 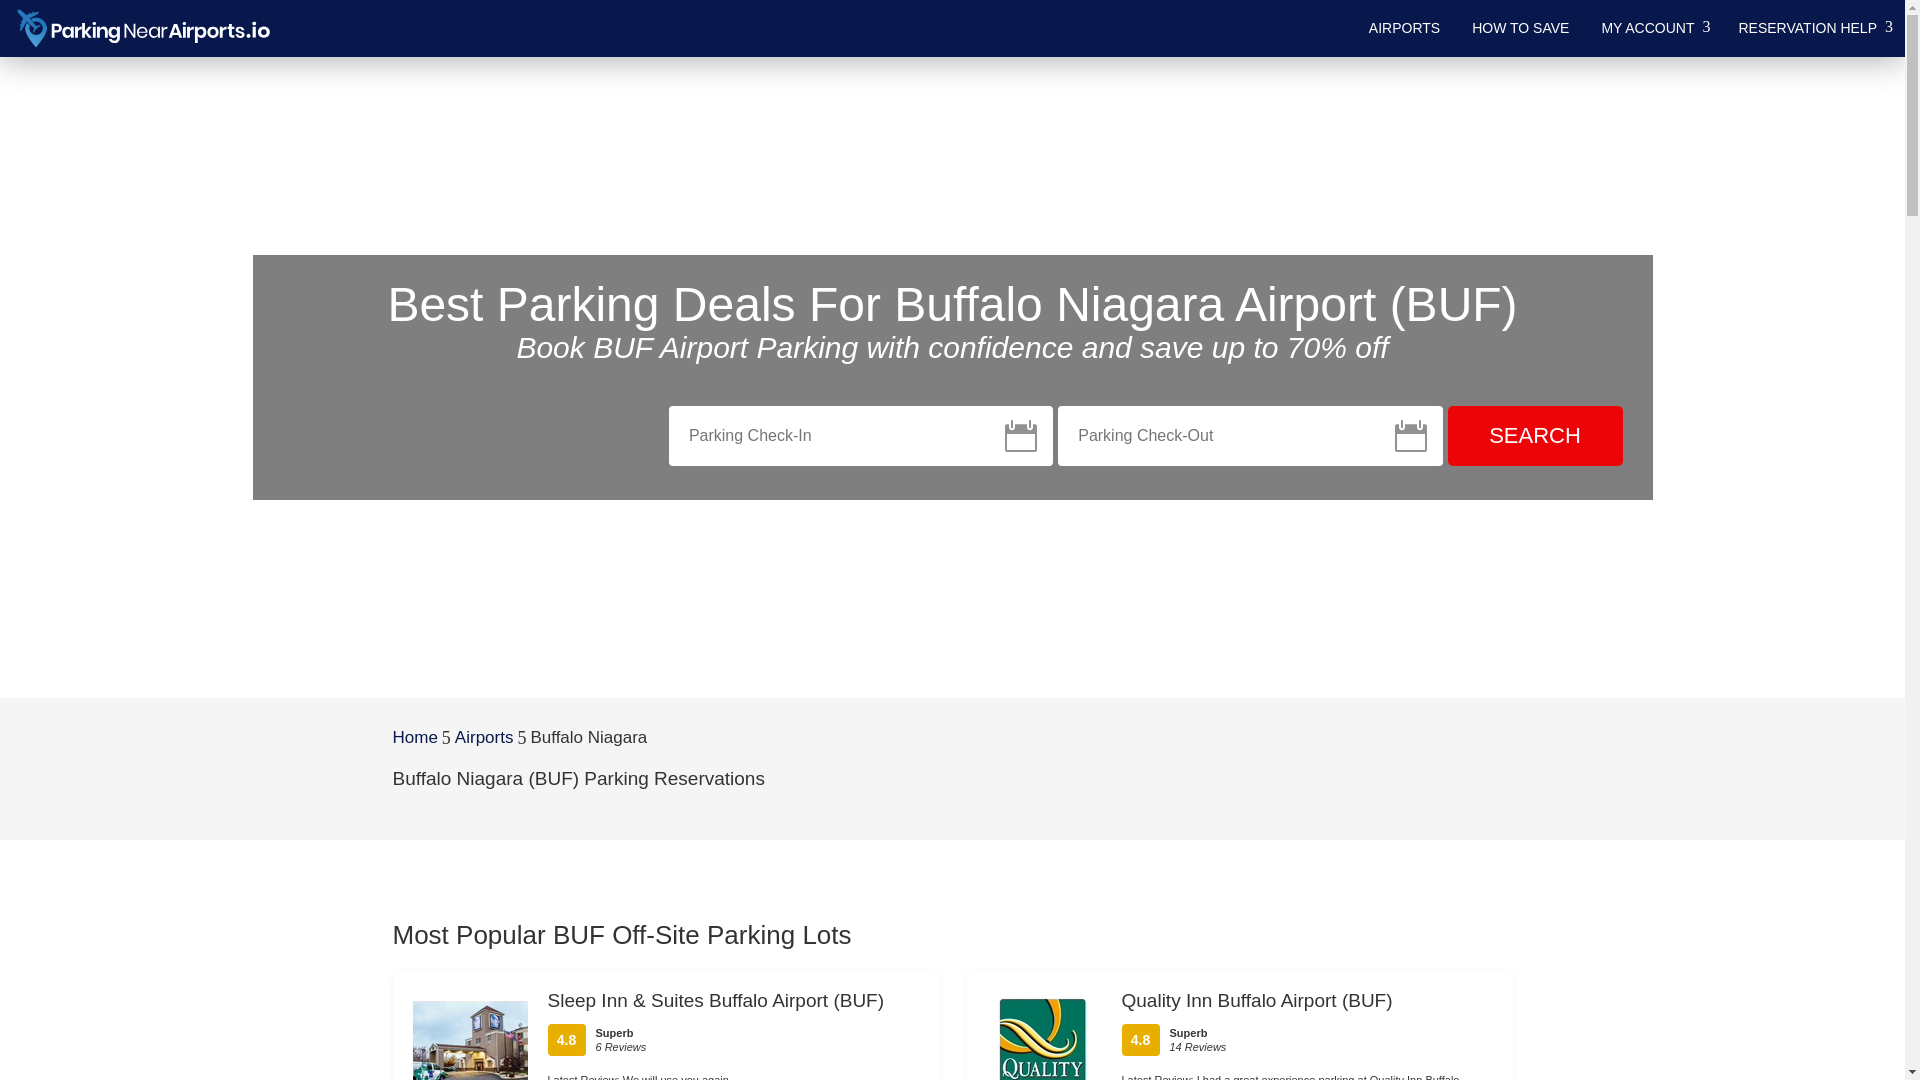 I want to click on RESERVATION HELP, so click(x=1813, y=28).